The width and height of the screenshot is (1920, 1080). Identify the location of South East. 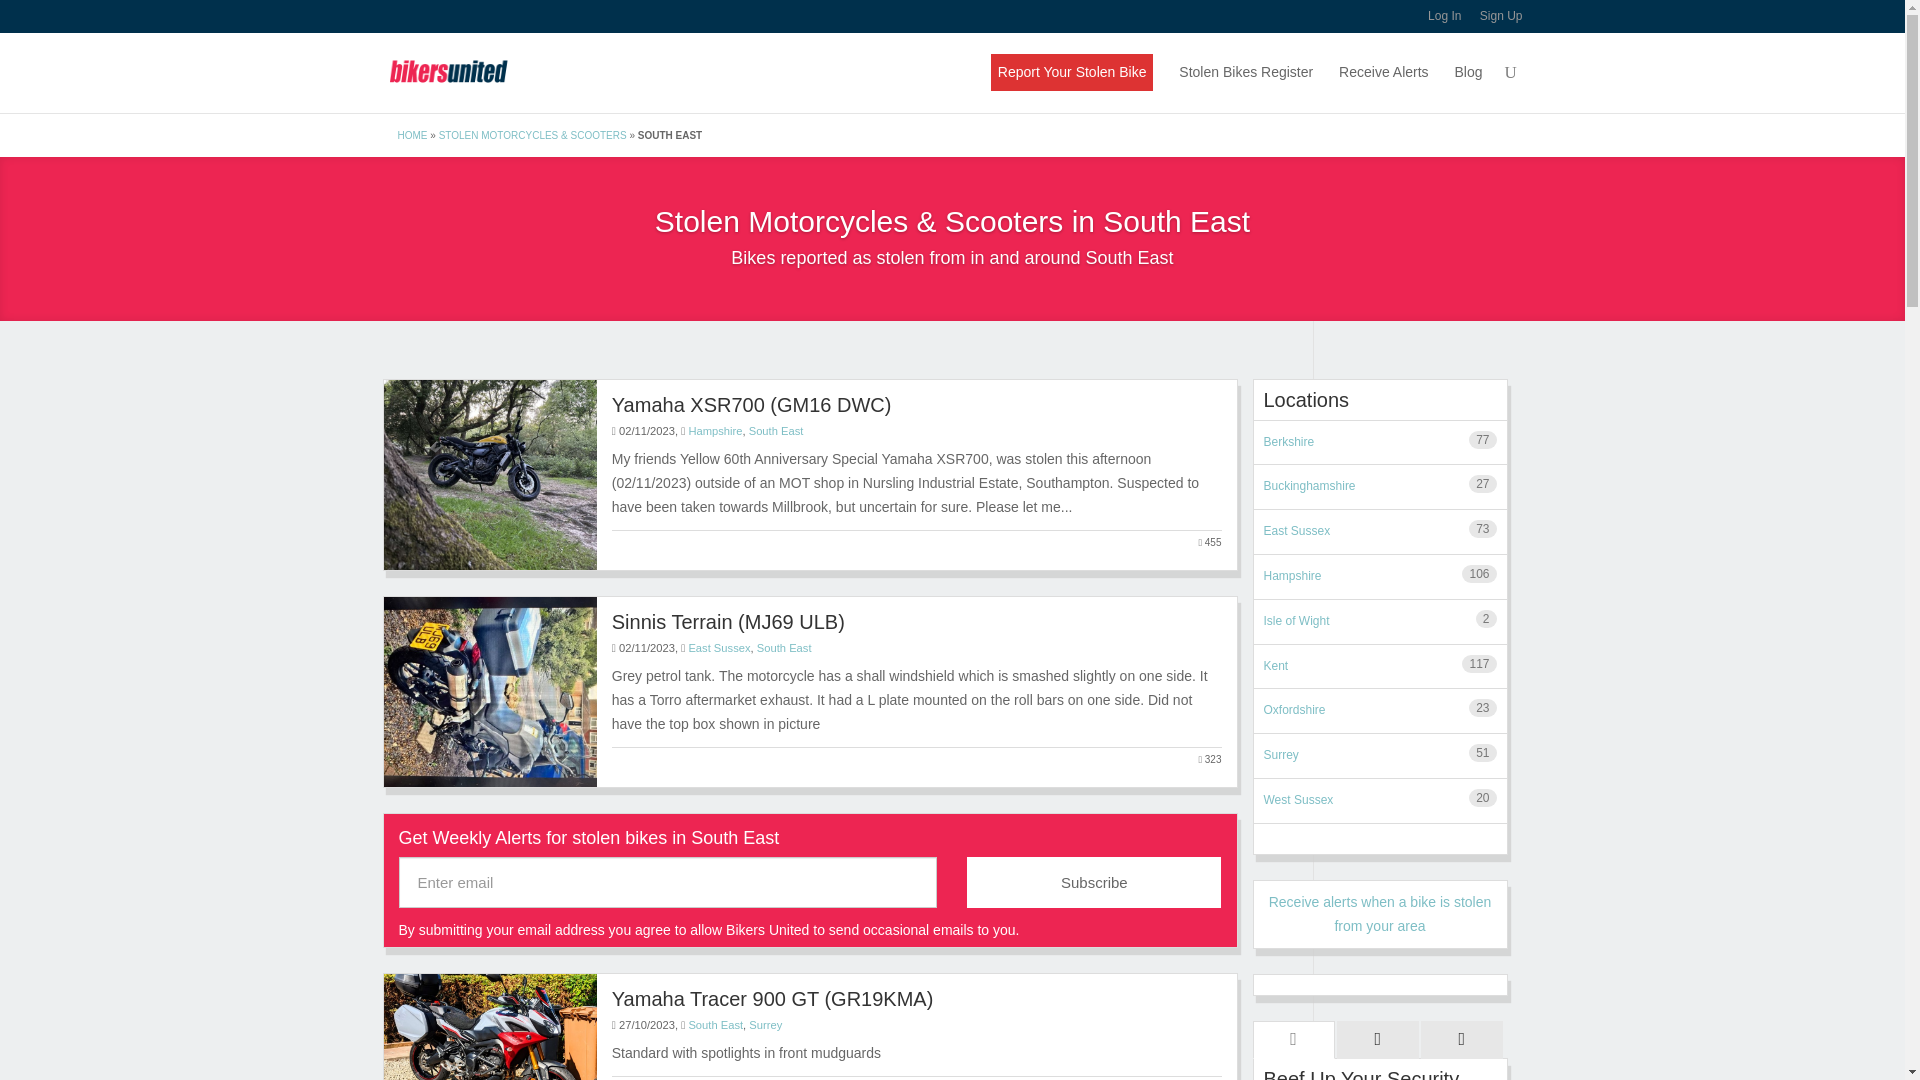
(776, 431).